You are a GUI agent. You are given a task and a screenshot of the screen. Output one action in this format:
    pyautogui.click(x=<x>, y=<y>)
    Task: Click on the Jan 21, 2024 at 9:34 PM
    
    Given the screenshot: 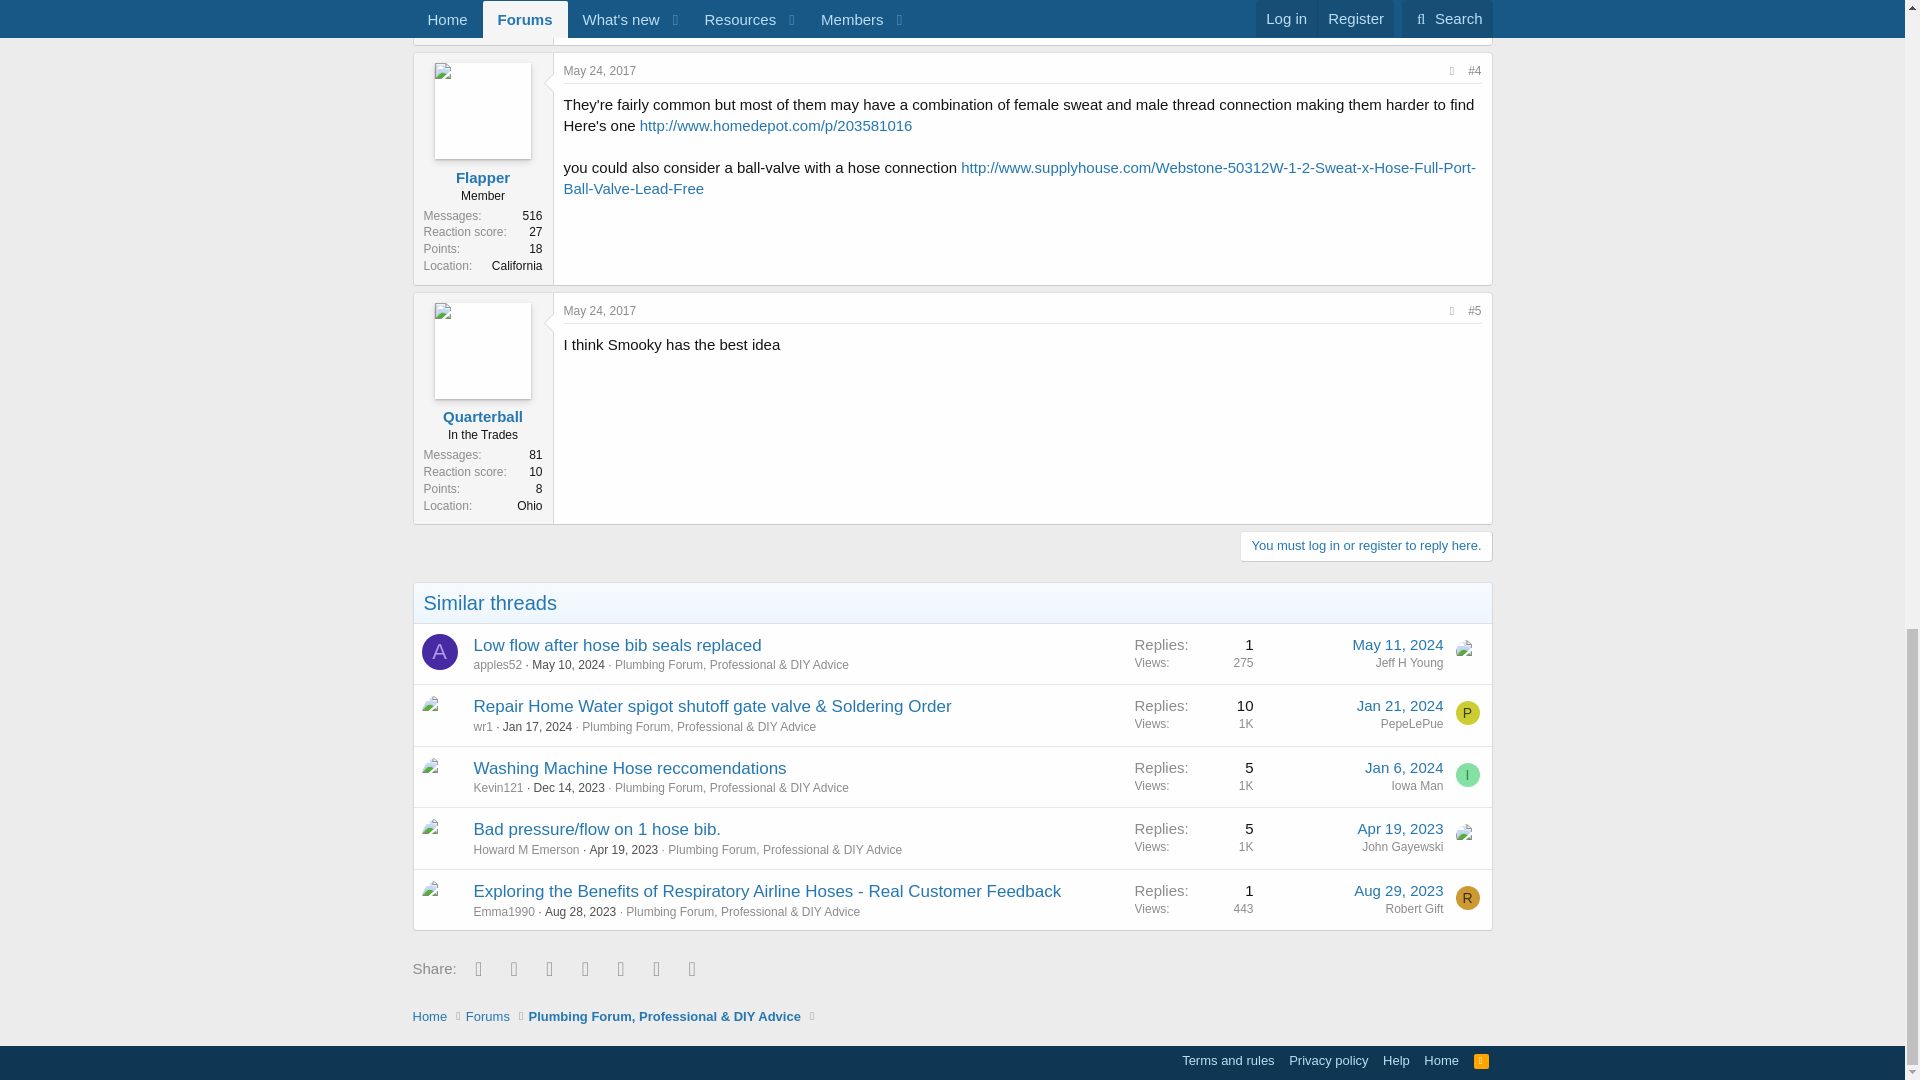 What is the action you would take?
    pyautogui.click(x=1400, y=704)
    